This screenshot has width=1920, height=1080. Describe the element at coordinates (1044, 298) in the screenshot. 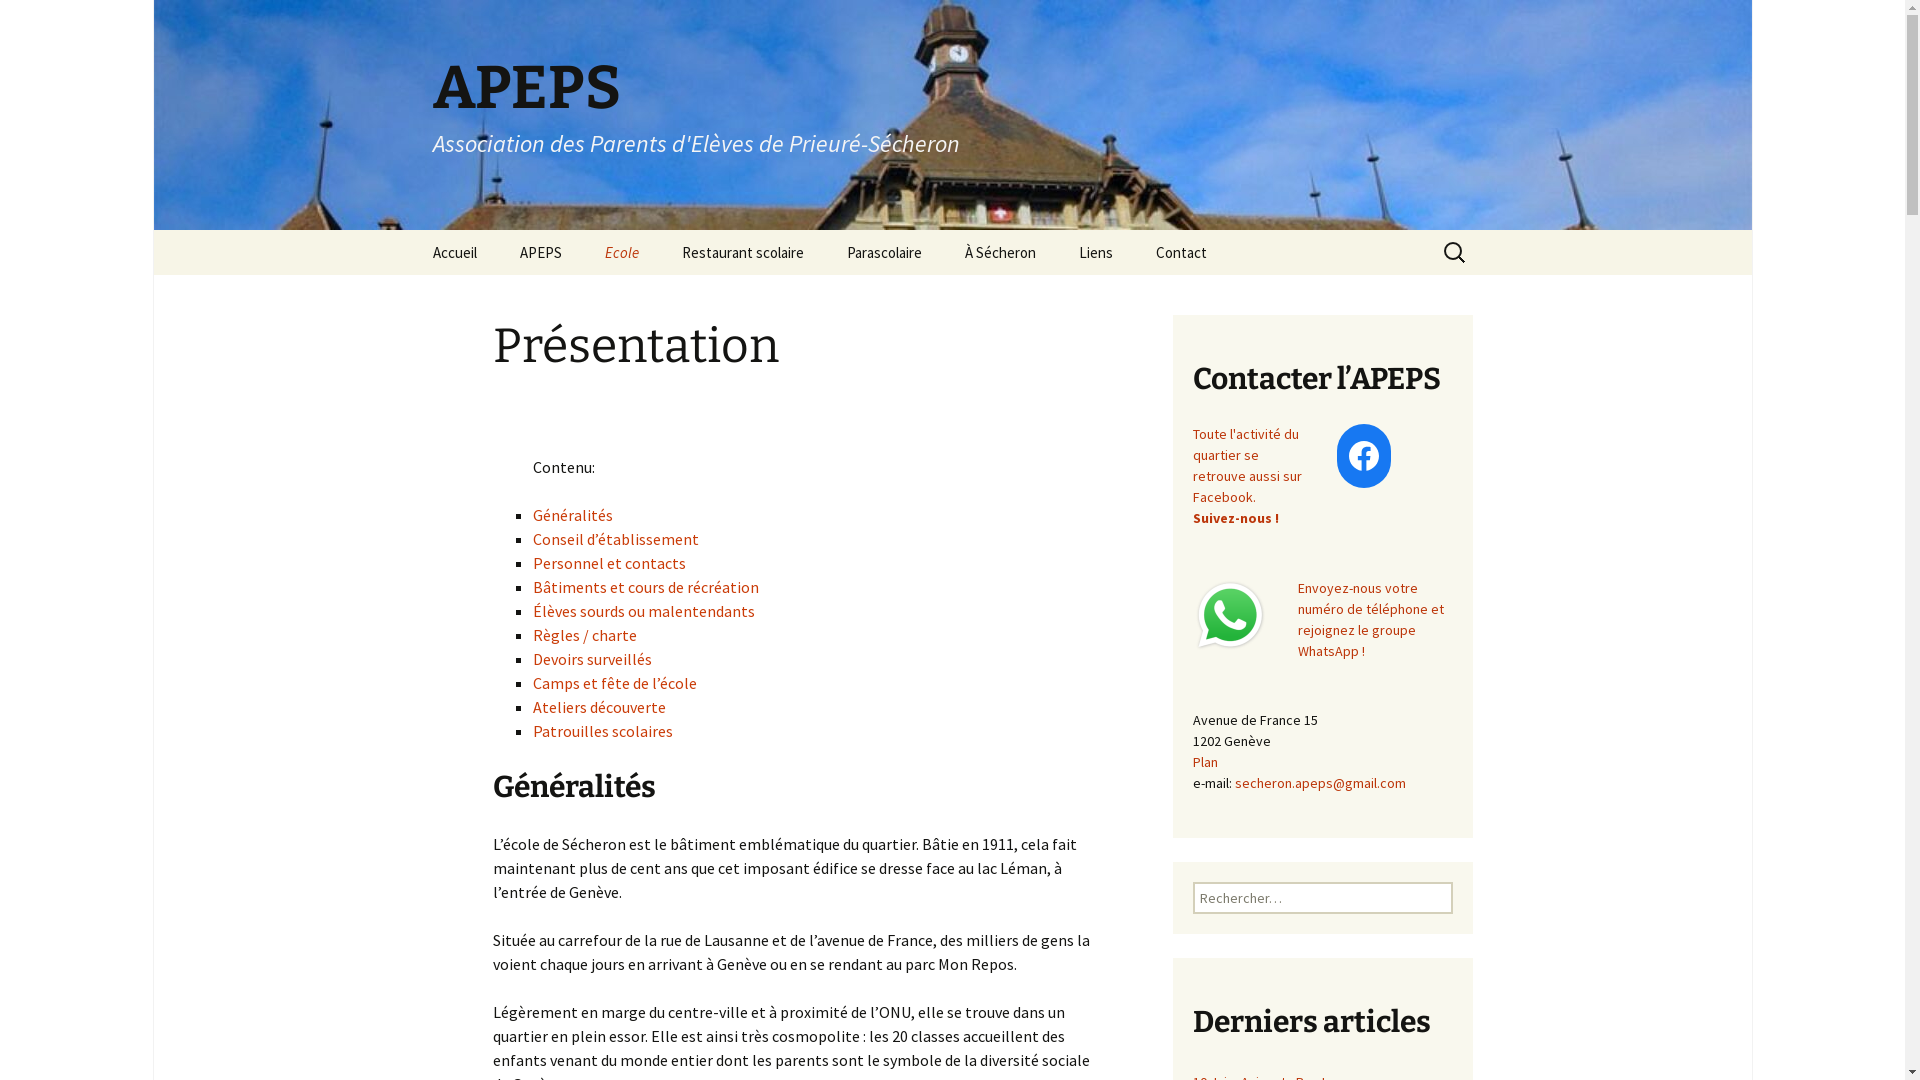

I see `Jeux et culture` at that location.